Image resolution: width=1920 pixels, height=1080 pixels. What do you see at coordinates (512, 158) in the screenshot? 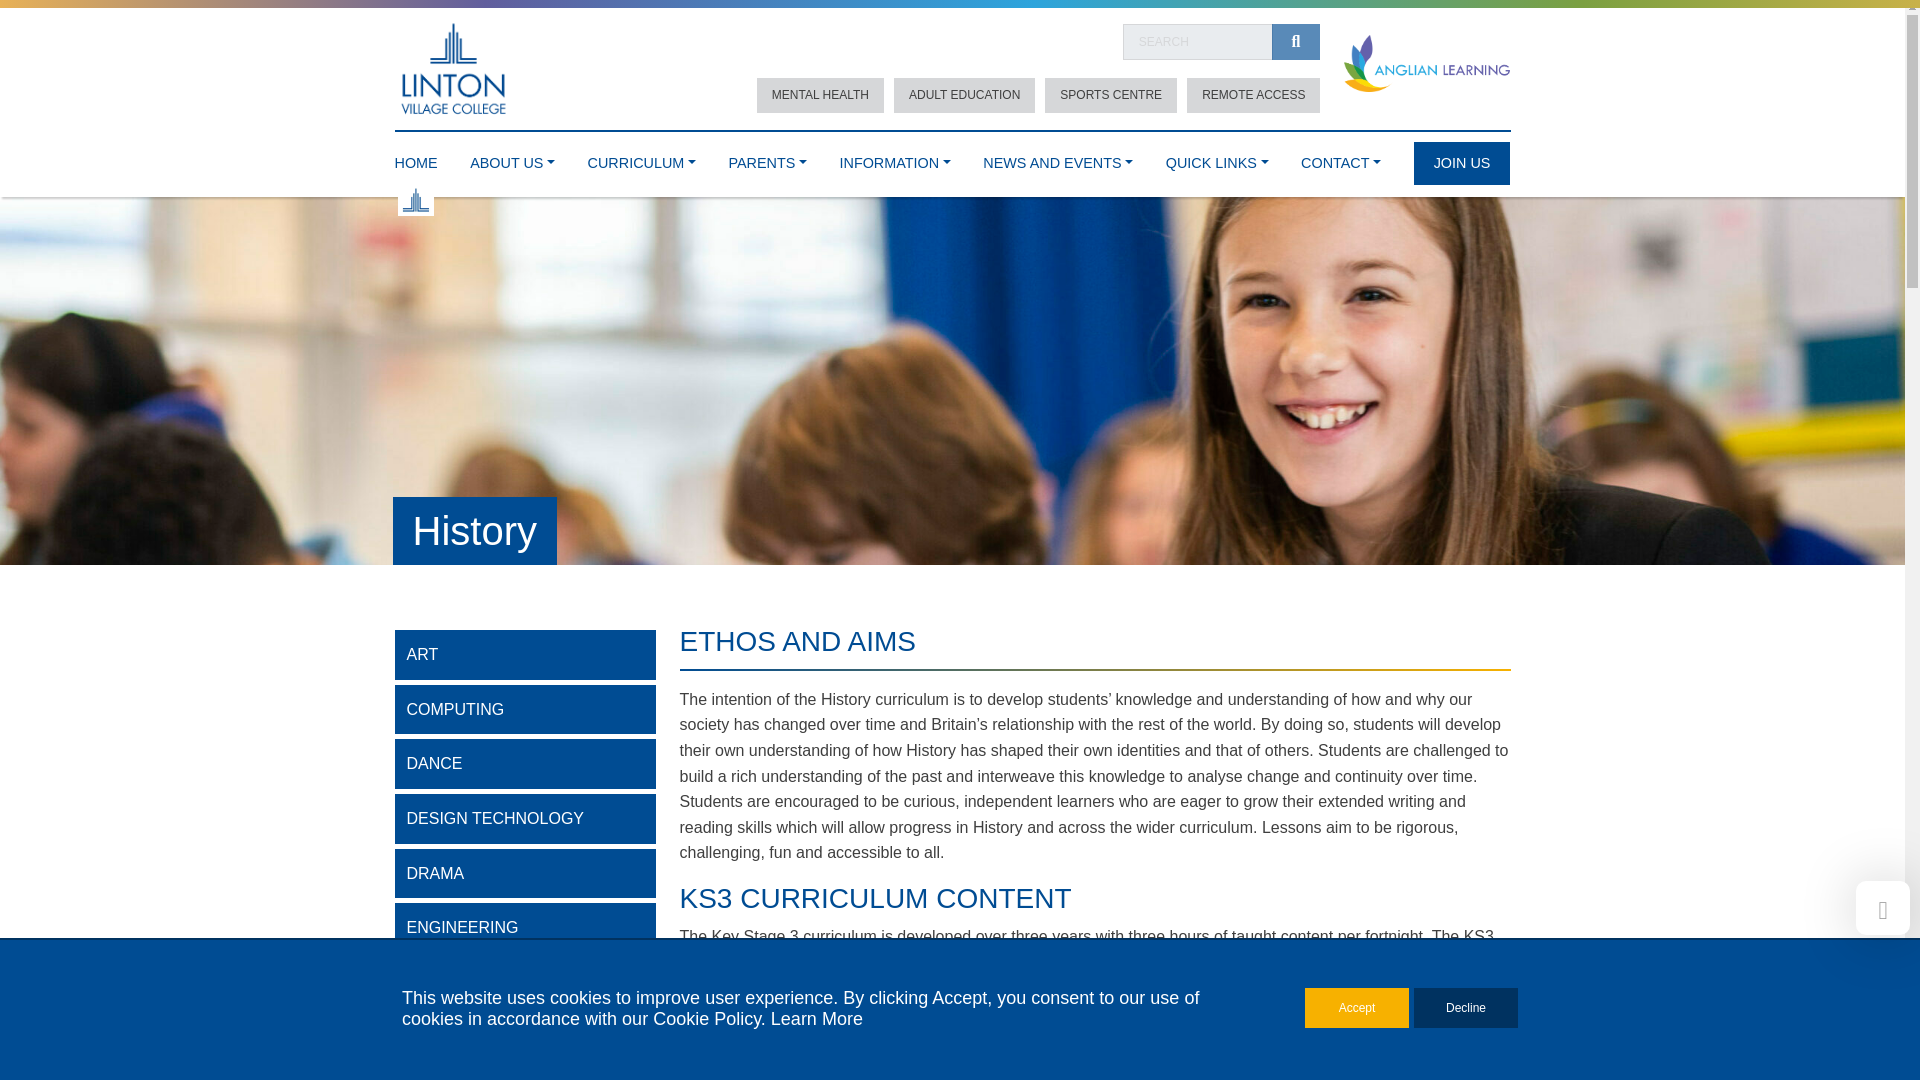
I see `ABOUT US` at bounding box center [512, 158].